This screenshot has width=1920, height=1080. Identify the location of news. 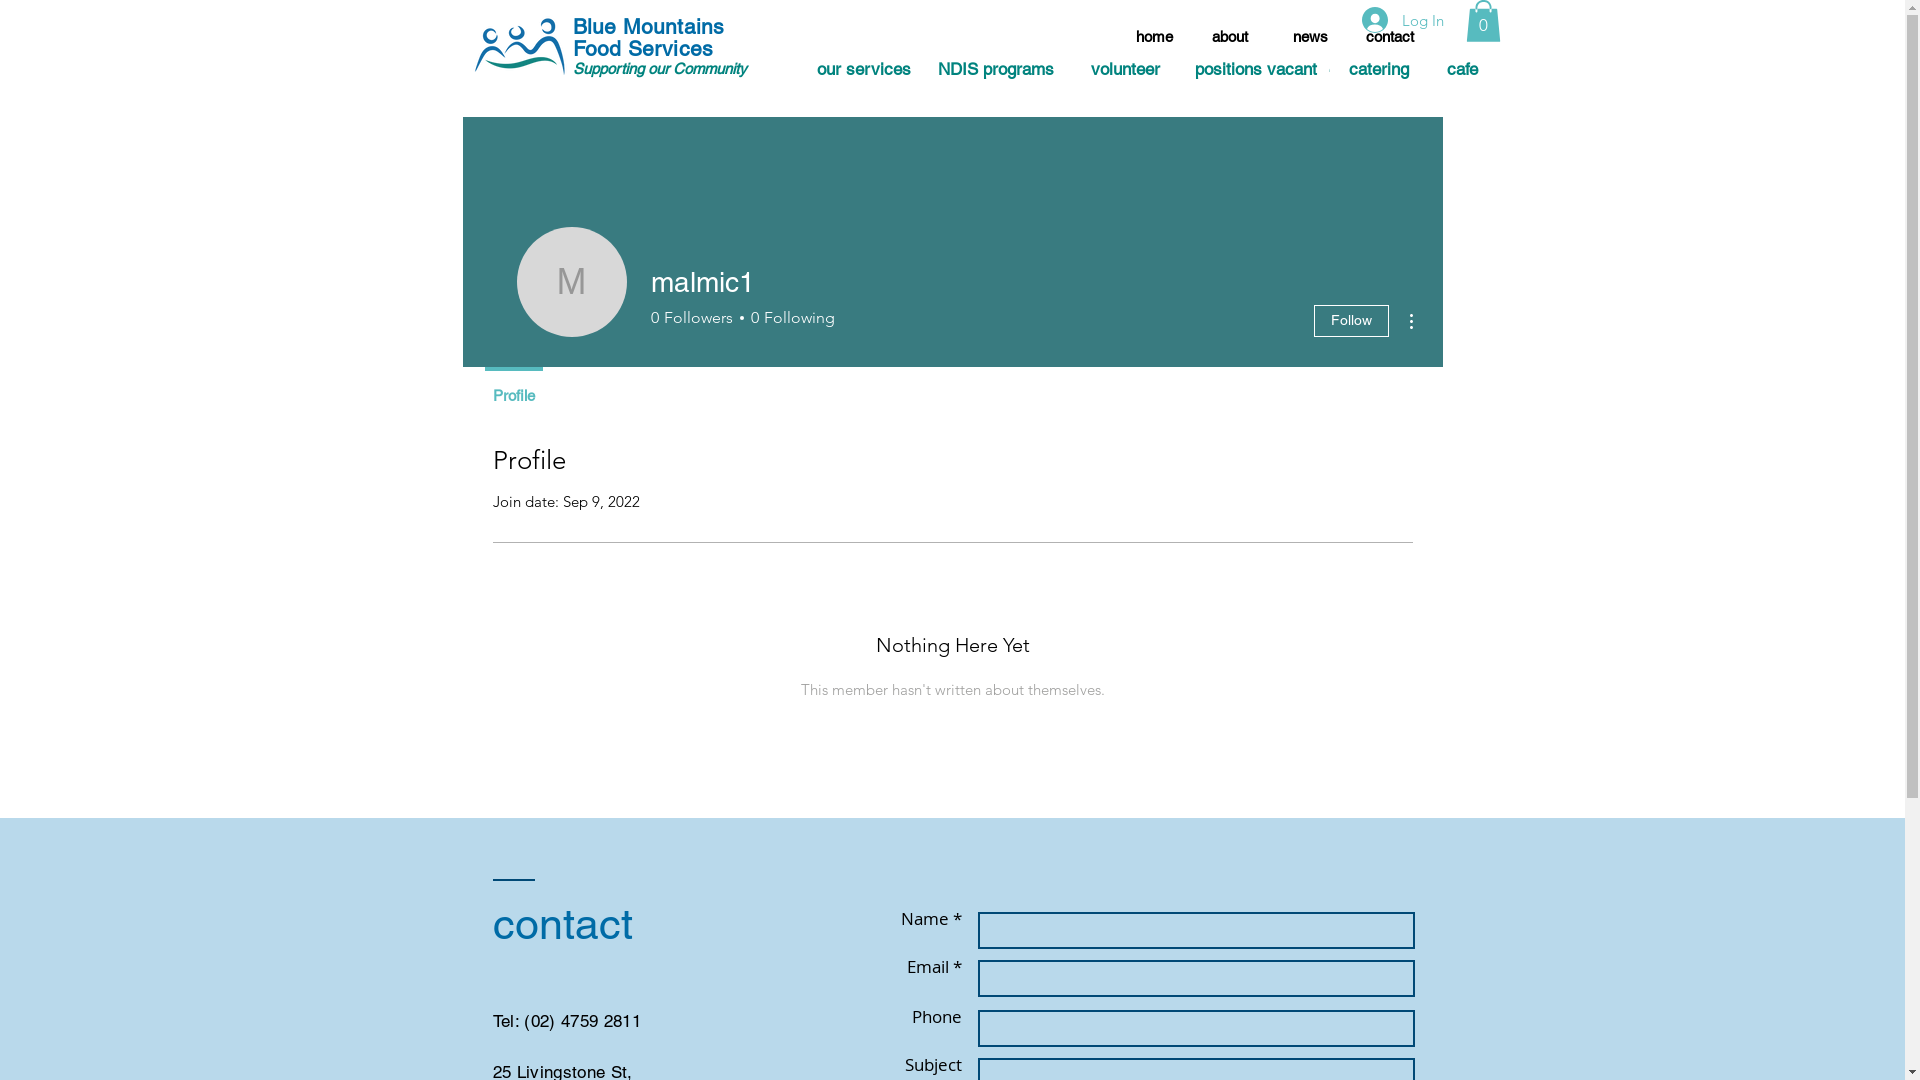
(1310, 36).